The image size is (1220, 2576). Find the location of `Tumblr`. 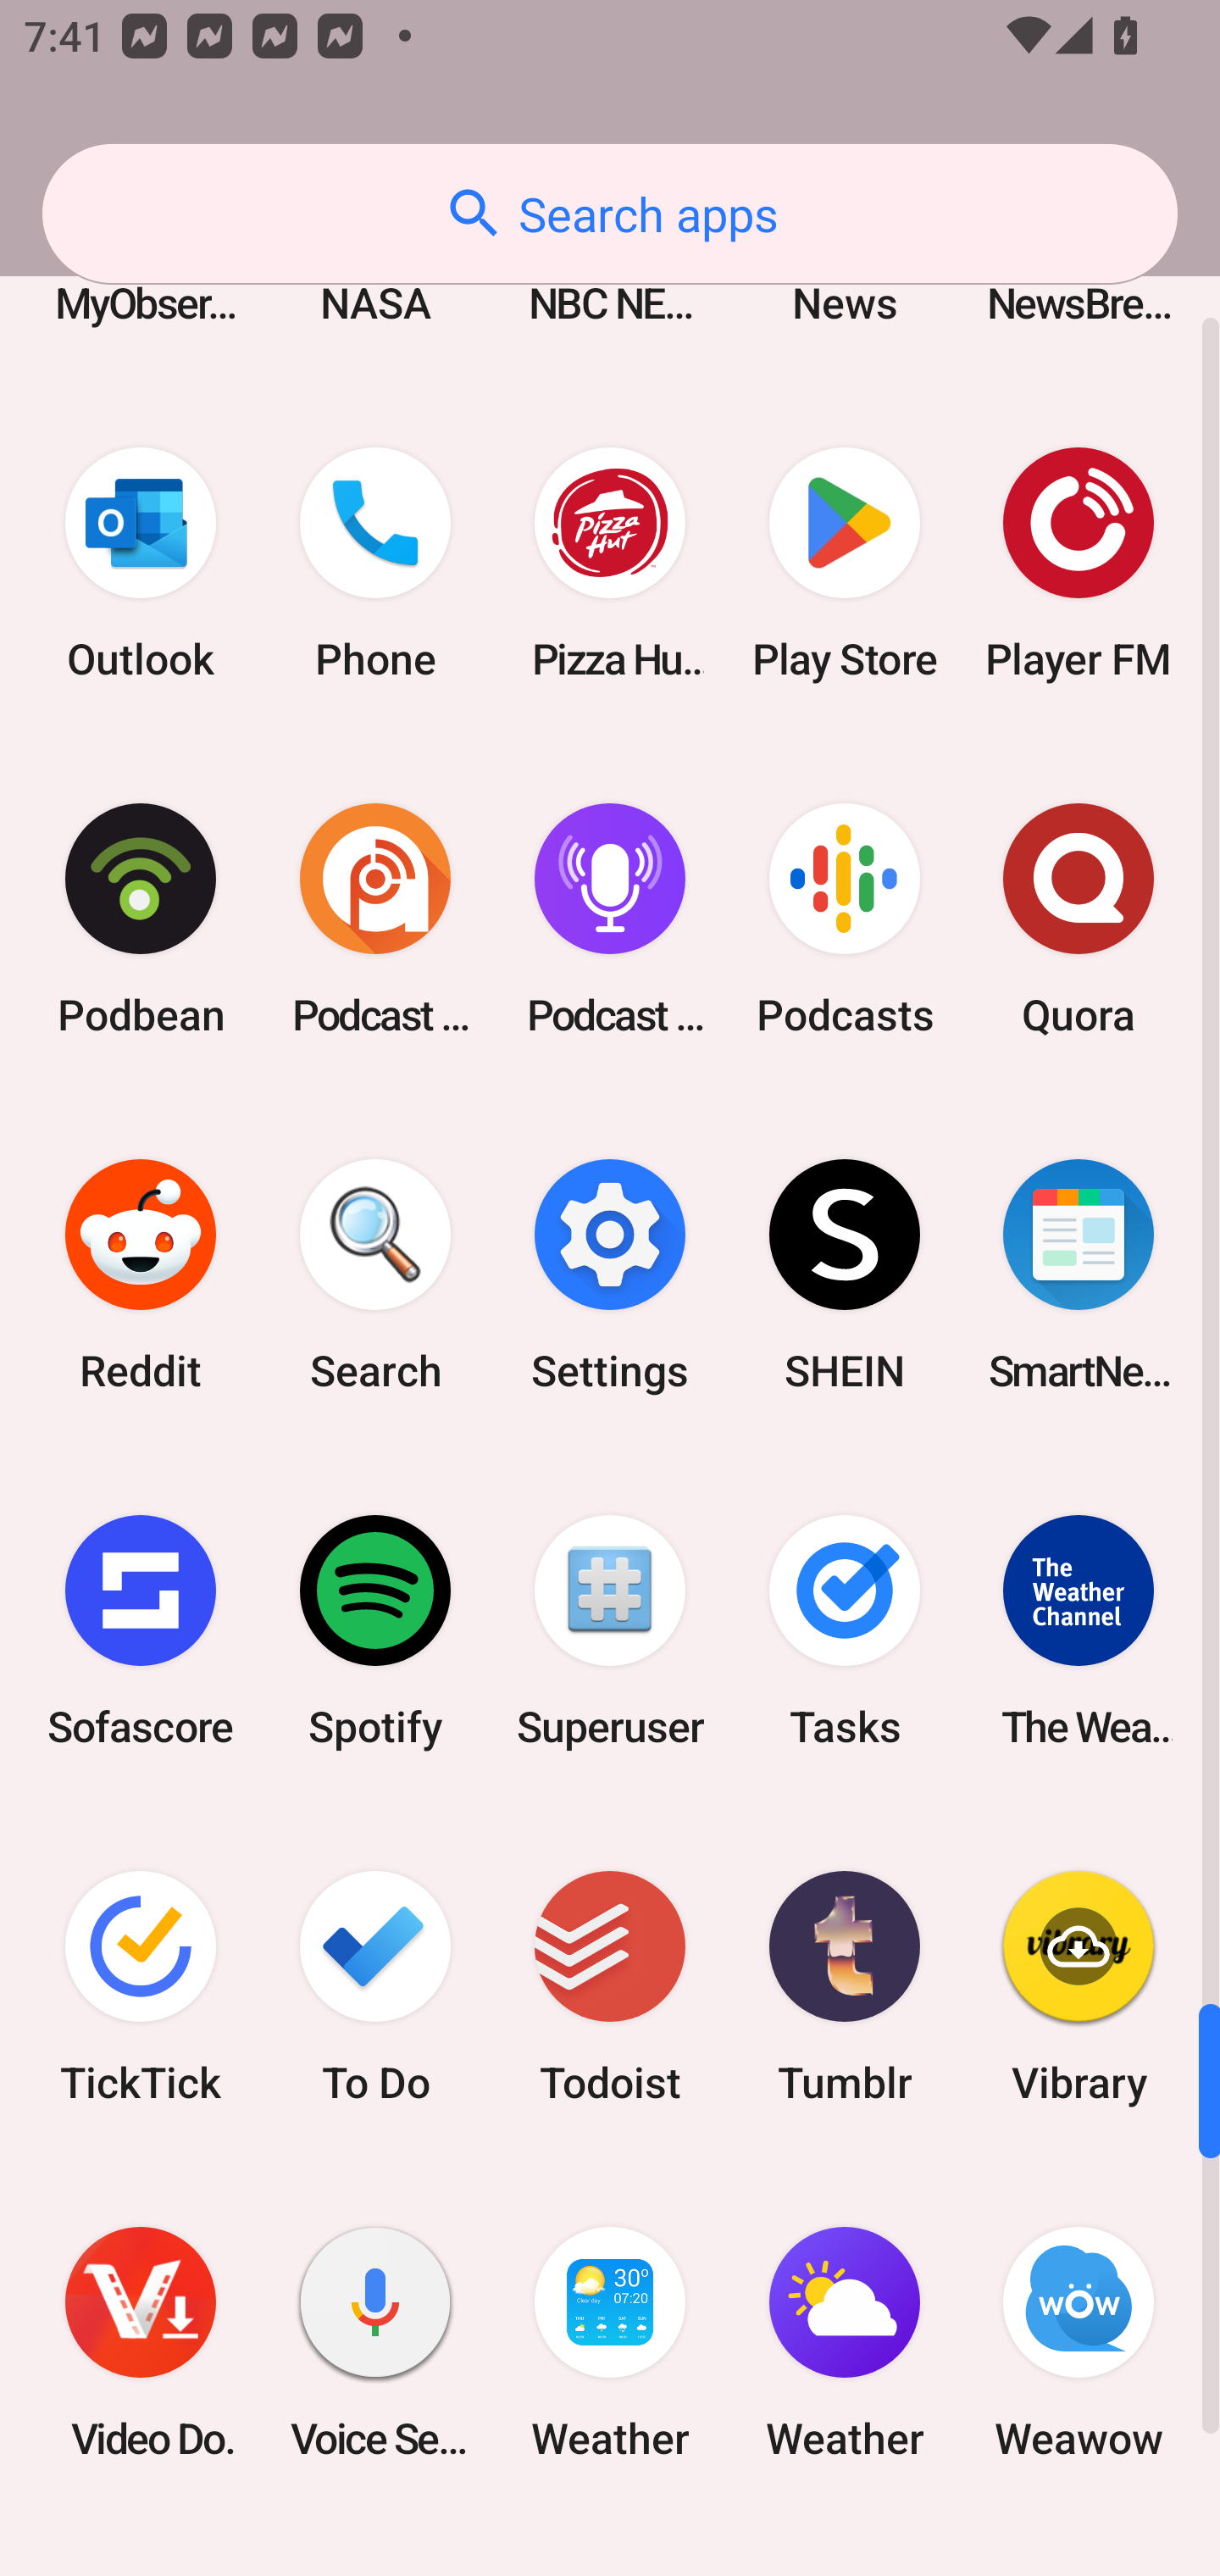

Tumblr is located at coordinates (844, 1986).